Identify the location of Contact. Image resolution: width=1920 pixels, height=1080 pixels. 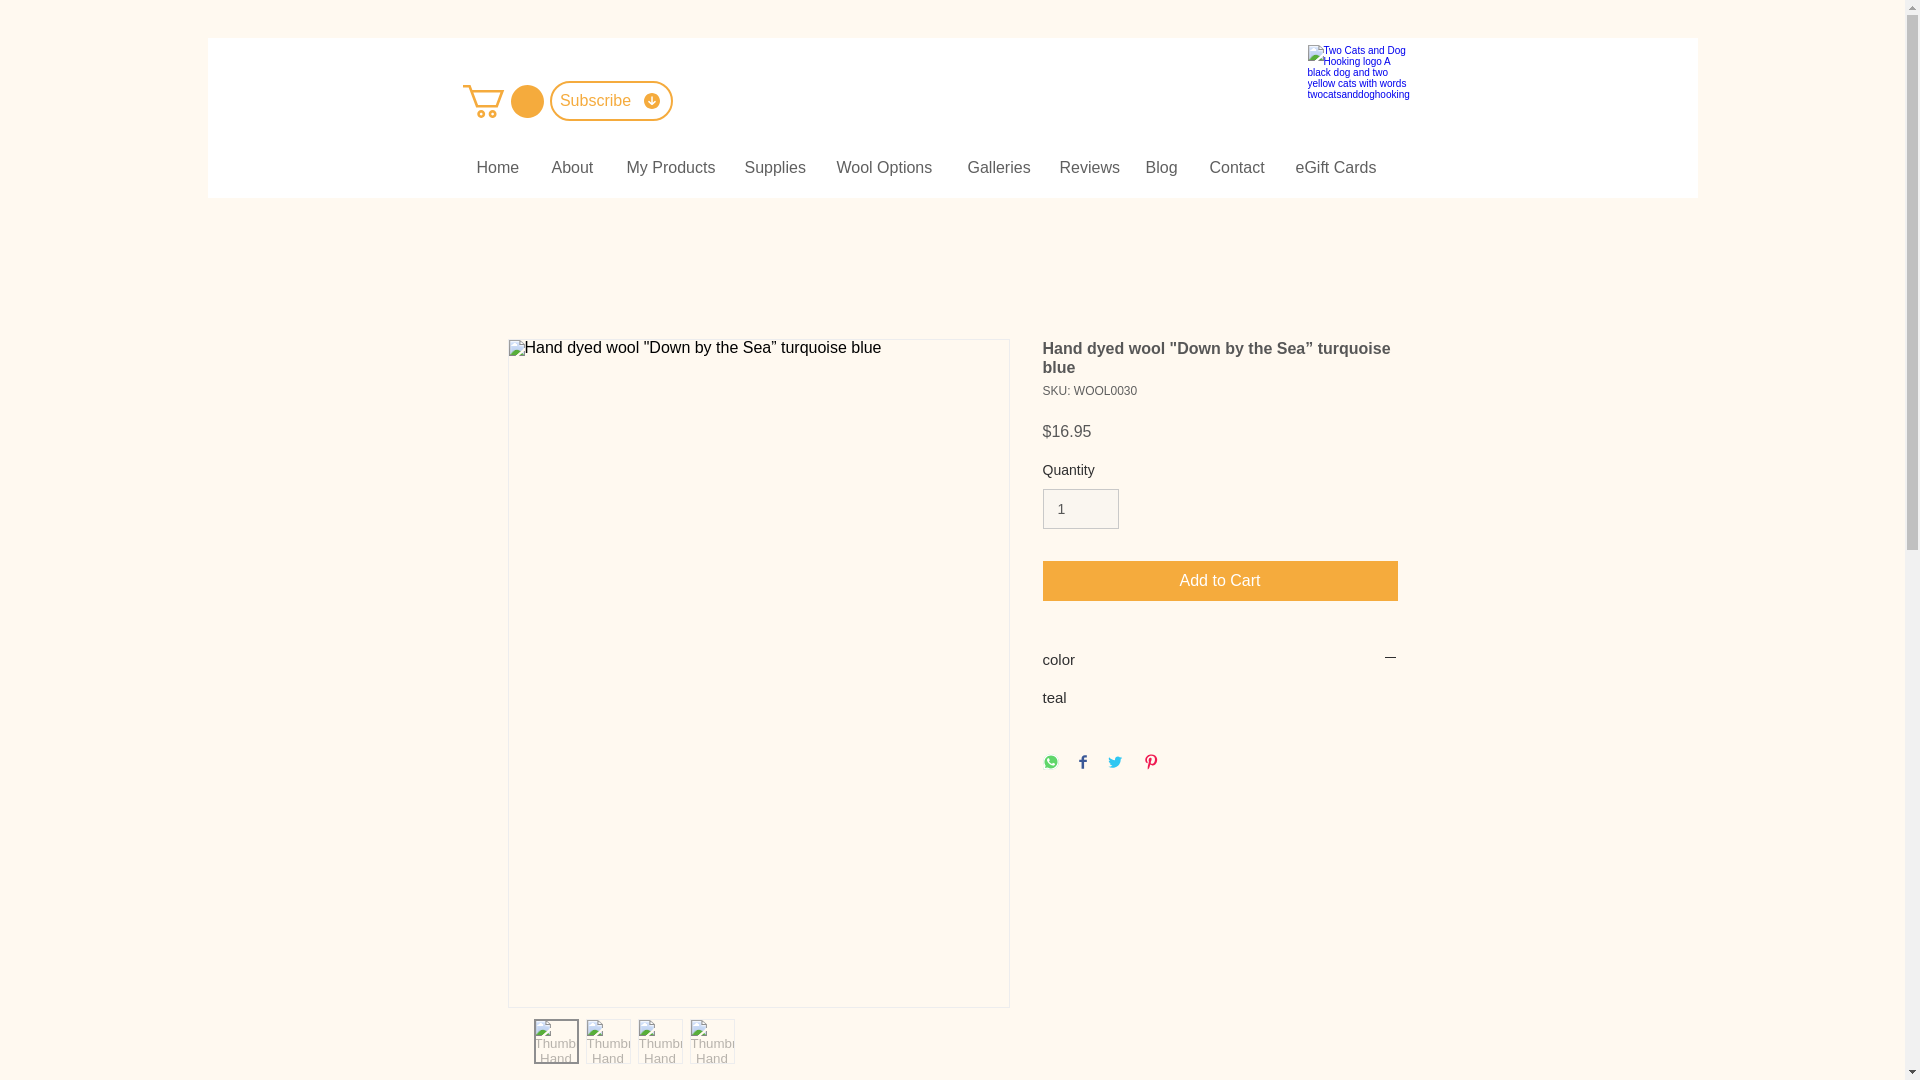
(1237, 168).